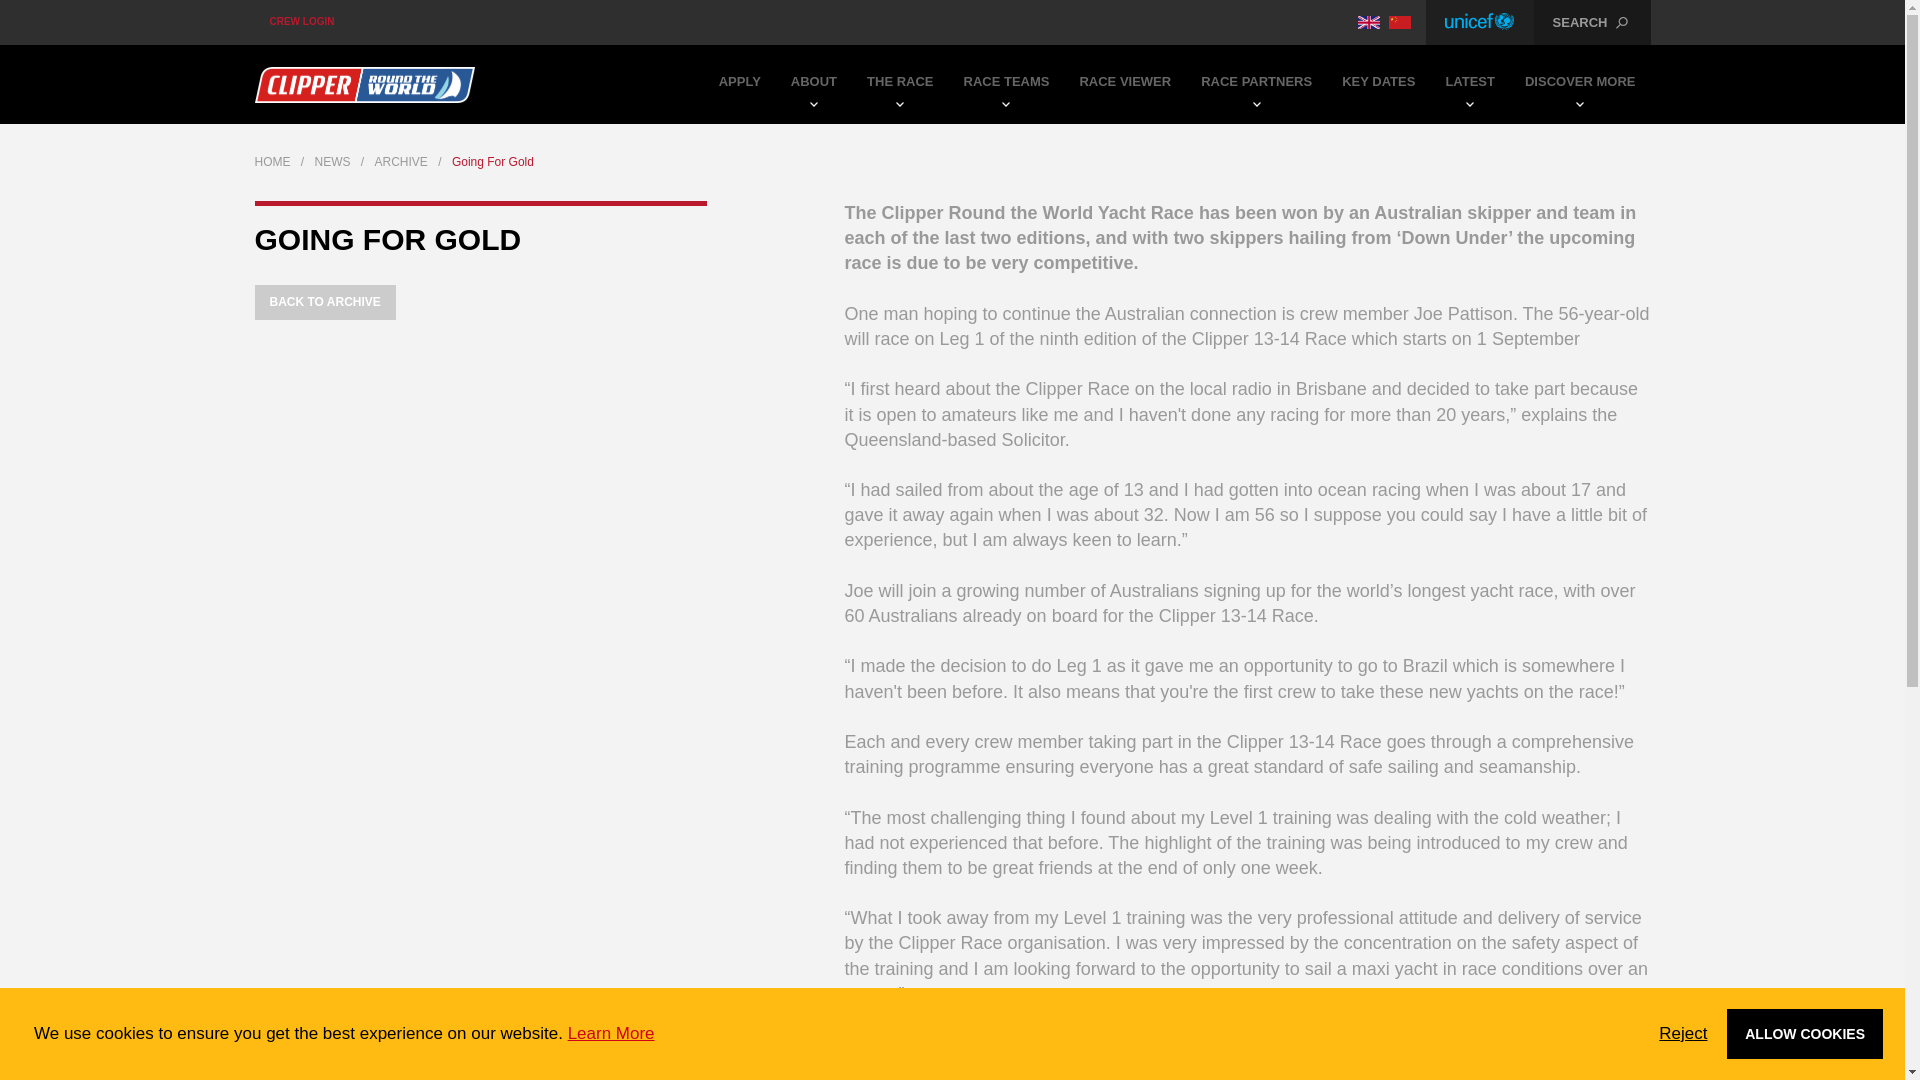 The width and height of the screenshot is (1920, 1080). I want to click on Clipper - Round The World, so click(364, 84).